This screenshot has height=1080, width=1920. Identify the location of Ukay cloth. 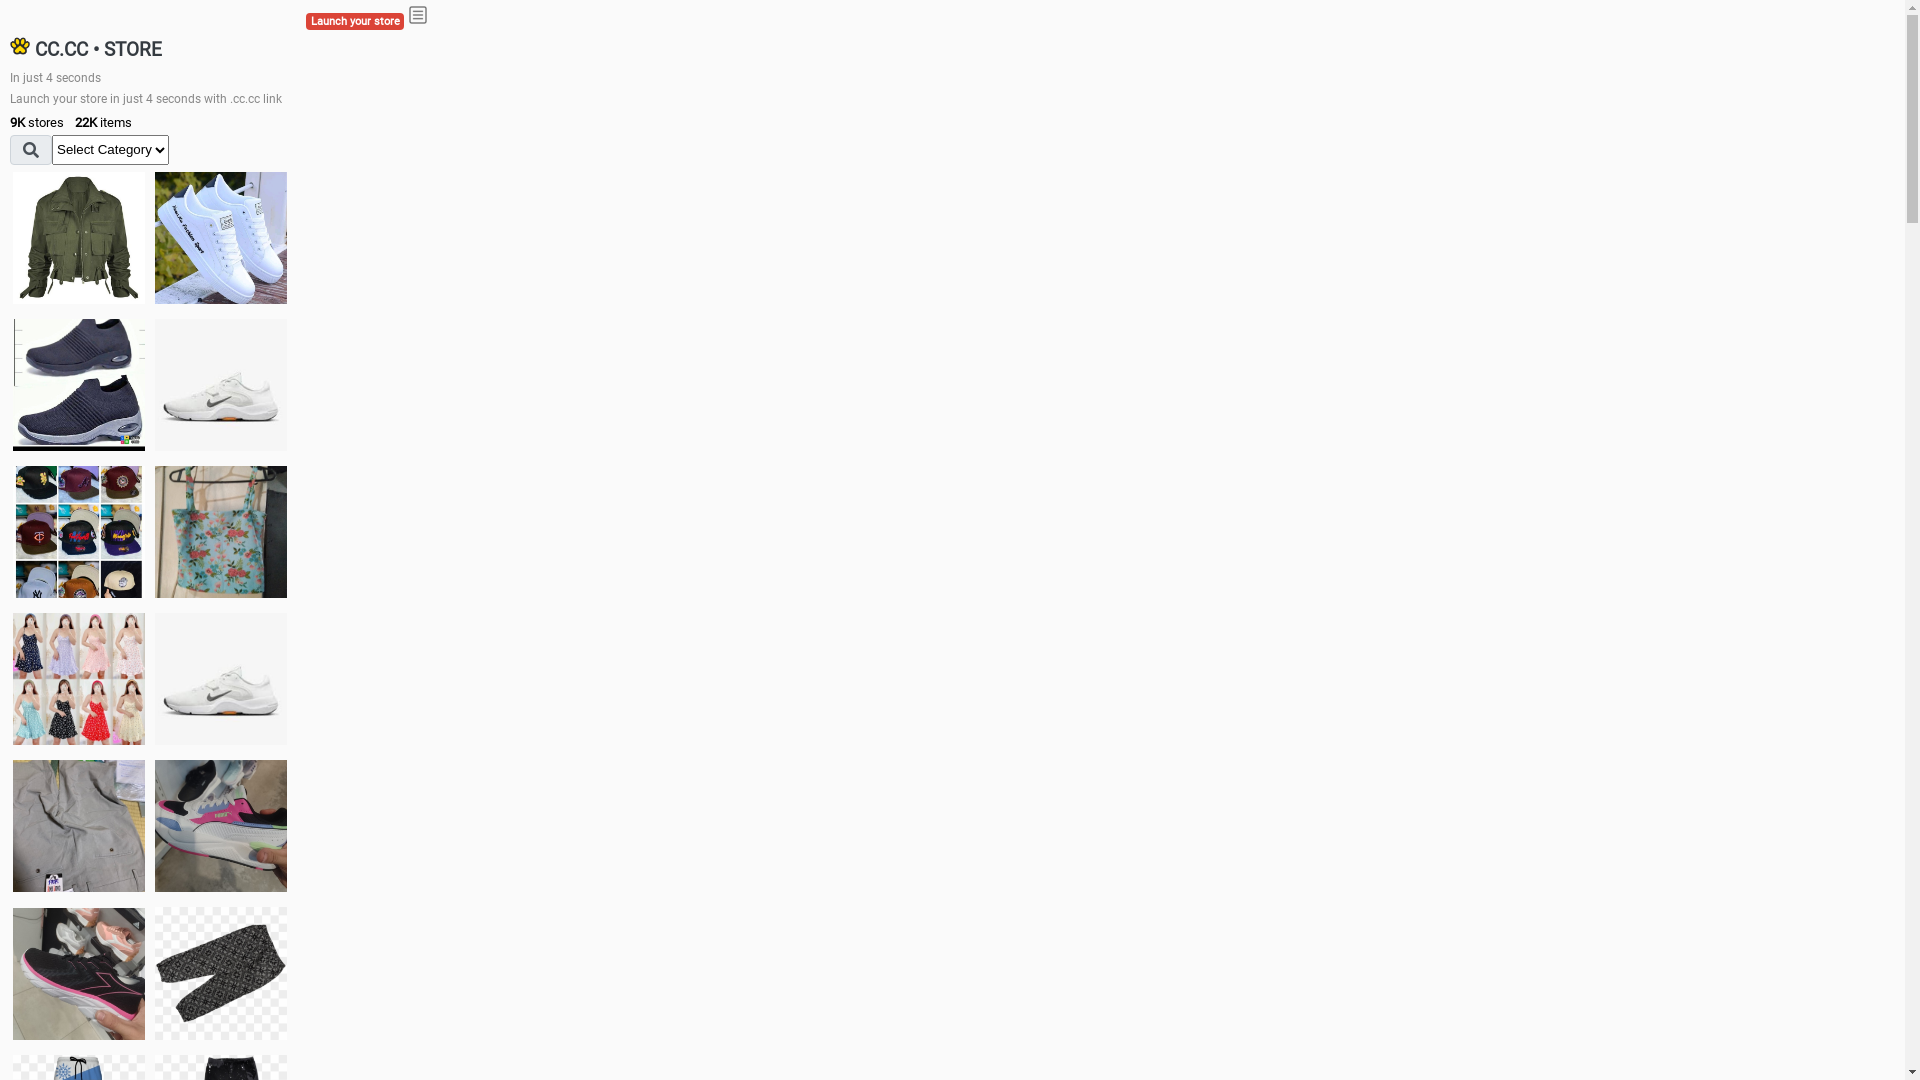
(221, 532).